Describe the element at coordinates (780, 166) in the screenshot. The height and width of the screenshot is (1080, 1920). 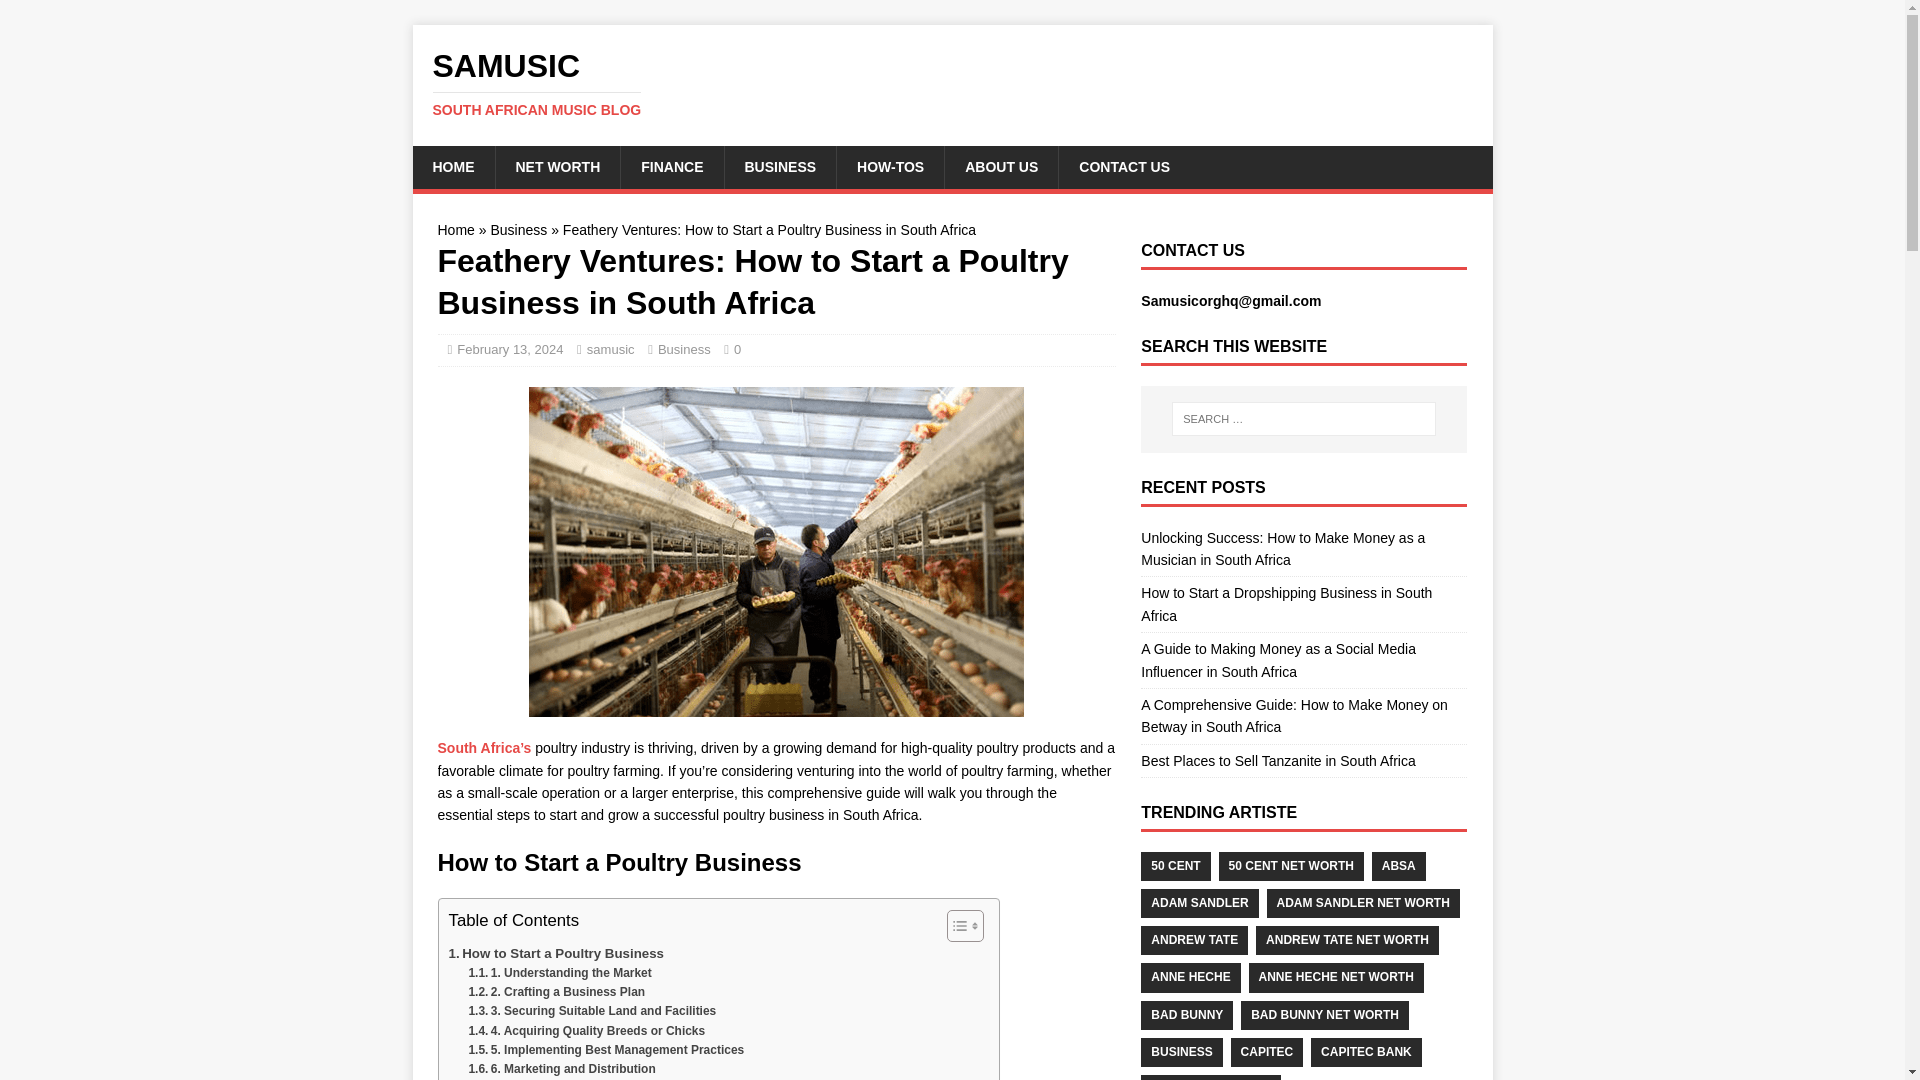
I see `BUSINESS` at that location.